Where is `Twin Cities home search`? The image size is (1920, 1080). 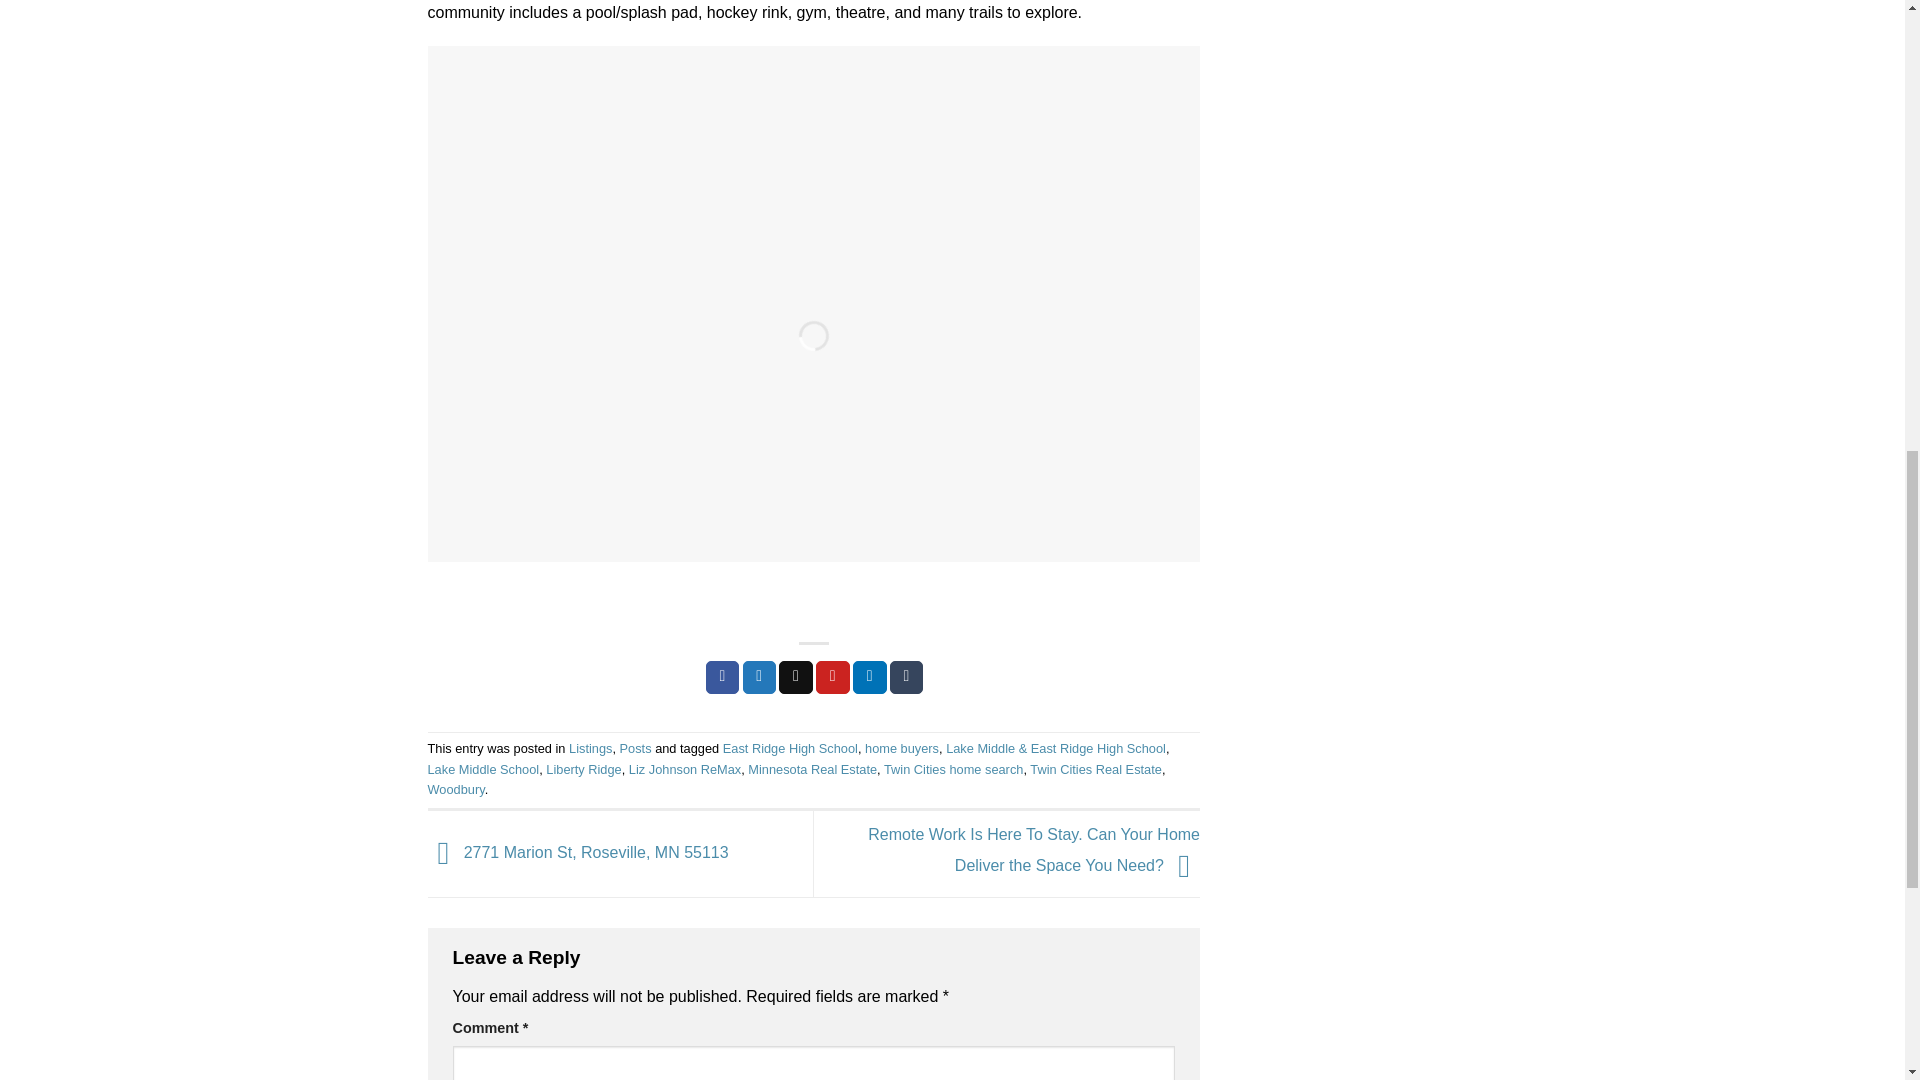 Twin Cities home search is located at coordinates (953, 769).